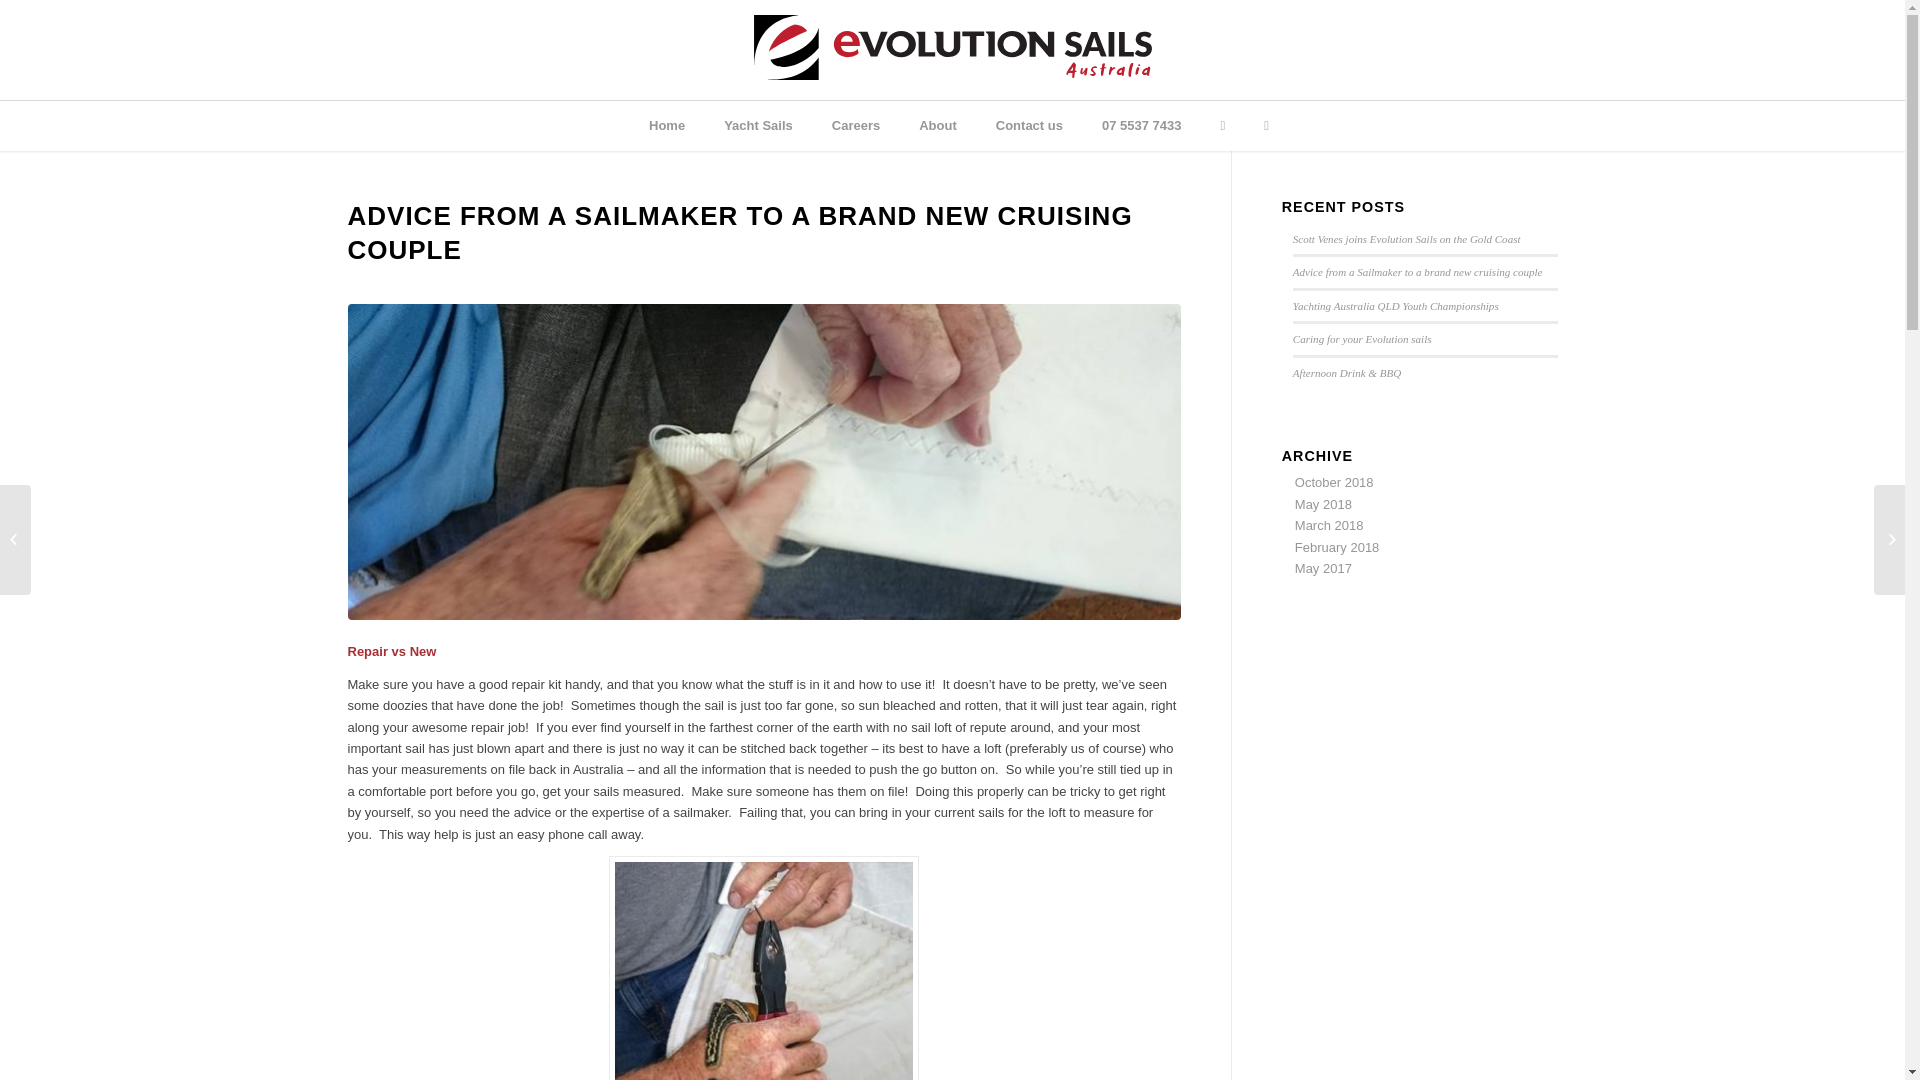 Image resolution: width=1920 pixels, height=1080 pixels. What do you see at coordinates (667, 126) in the screenshot?
I see `Home` at bounding box center [667, 126].